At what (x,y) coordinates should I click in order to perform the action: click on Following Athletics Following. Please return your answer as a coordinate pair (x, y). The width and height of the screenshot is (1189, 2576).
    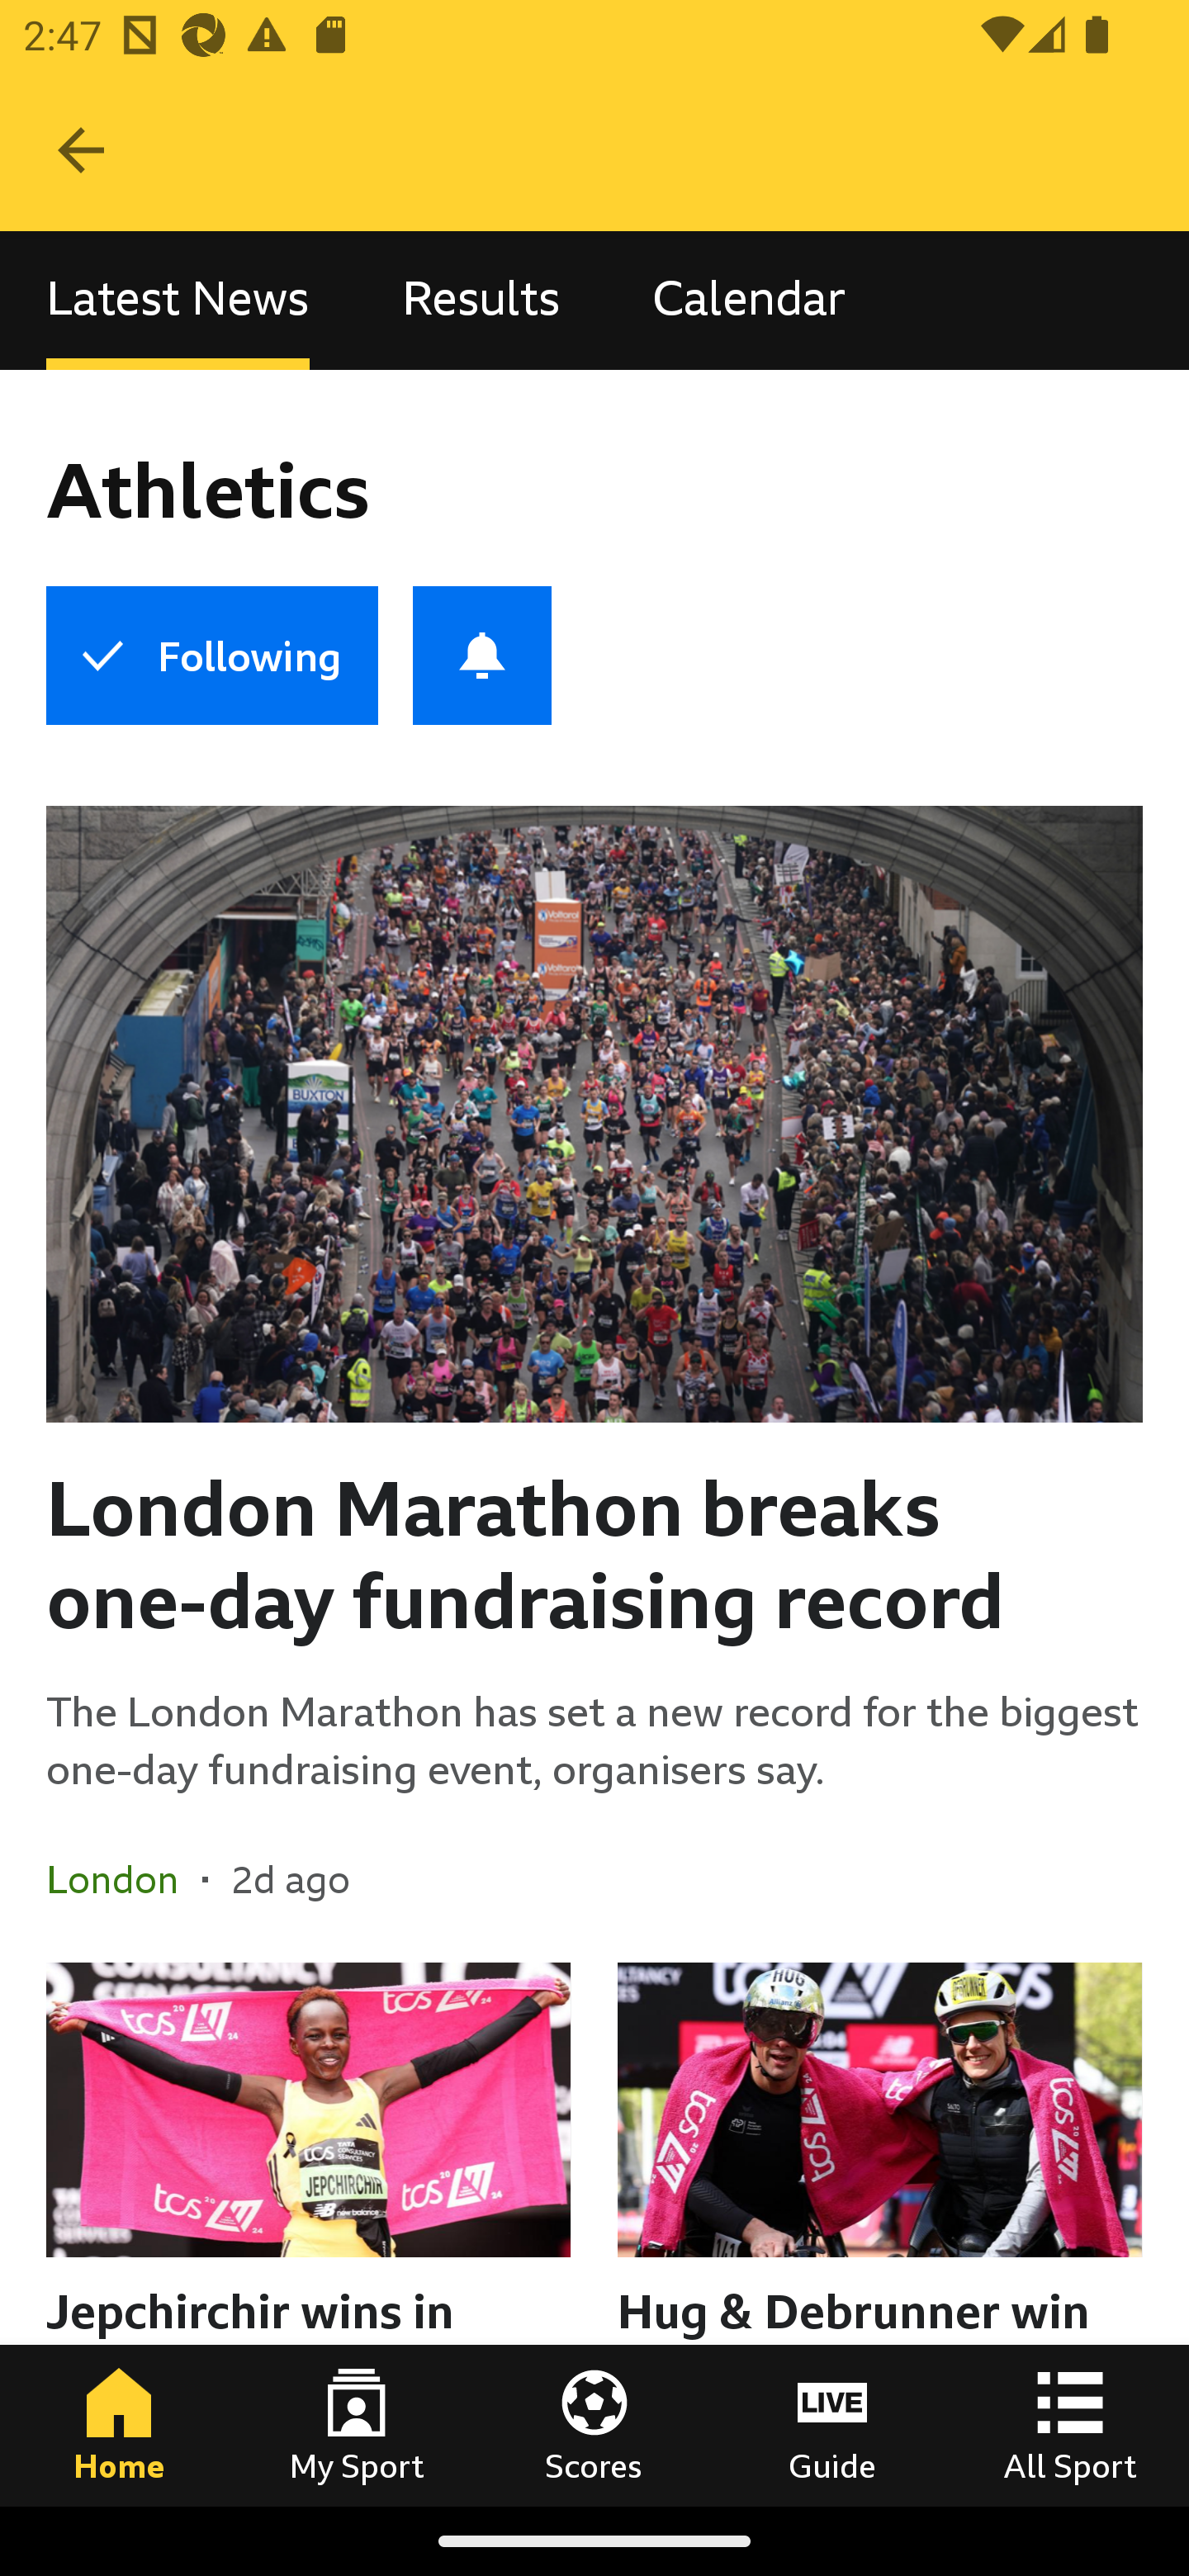
    Looking at the image, I should click on (211, 656).